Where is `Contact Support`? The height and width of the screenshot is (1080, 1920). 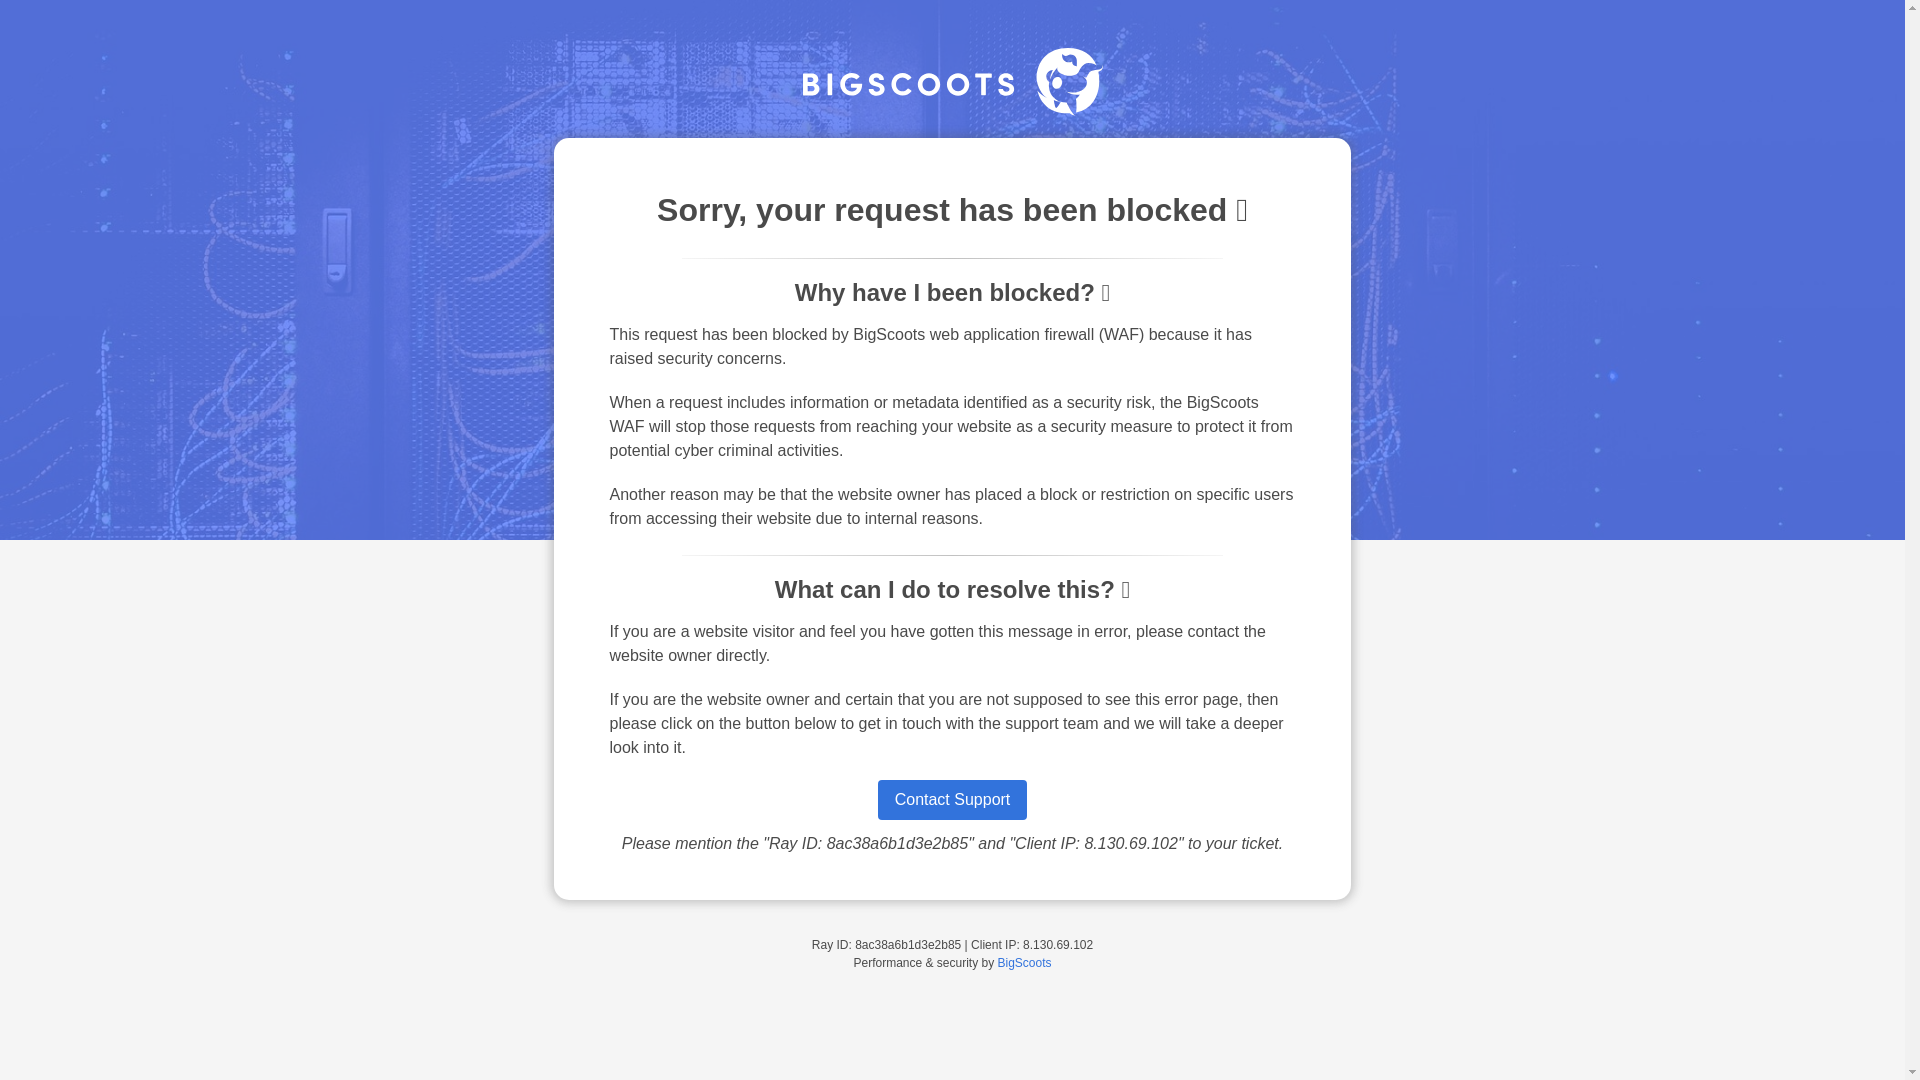 Contact Support is located at coordinates (952, 799).